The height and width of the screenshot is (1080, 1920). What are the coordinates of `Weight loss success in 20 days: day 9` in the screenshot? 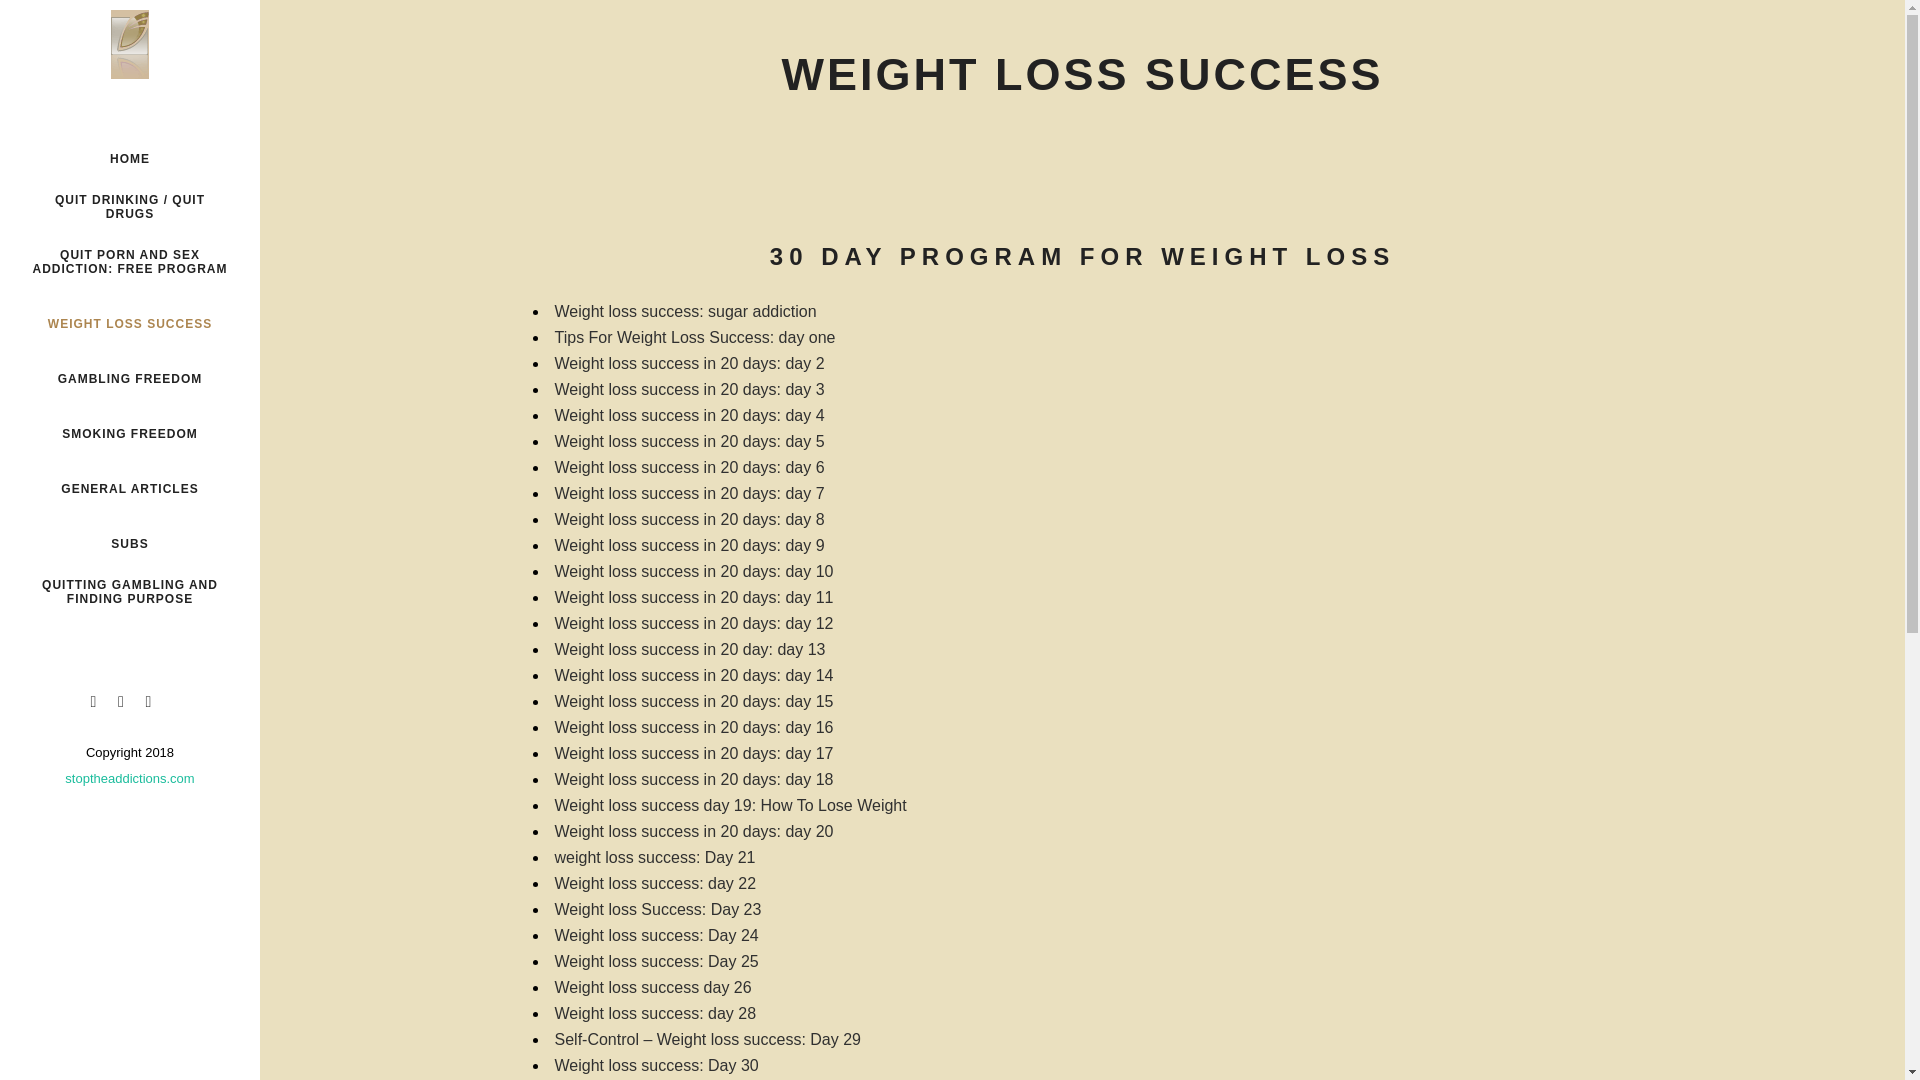 It's located at (688, 545).